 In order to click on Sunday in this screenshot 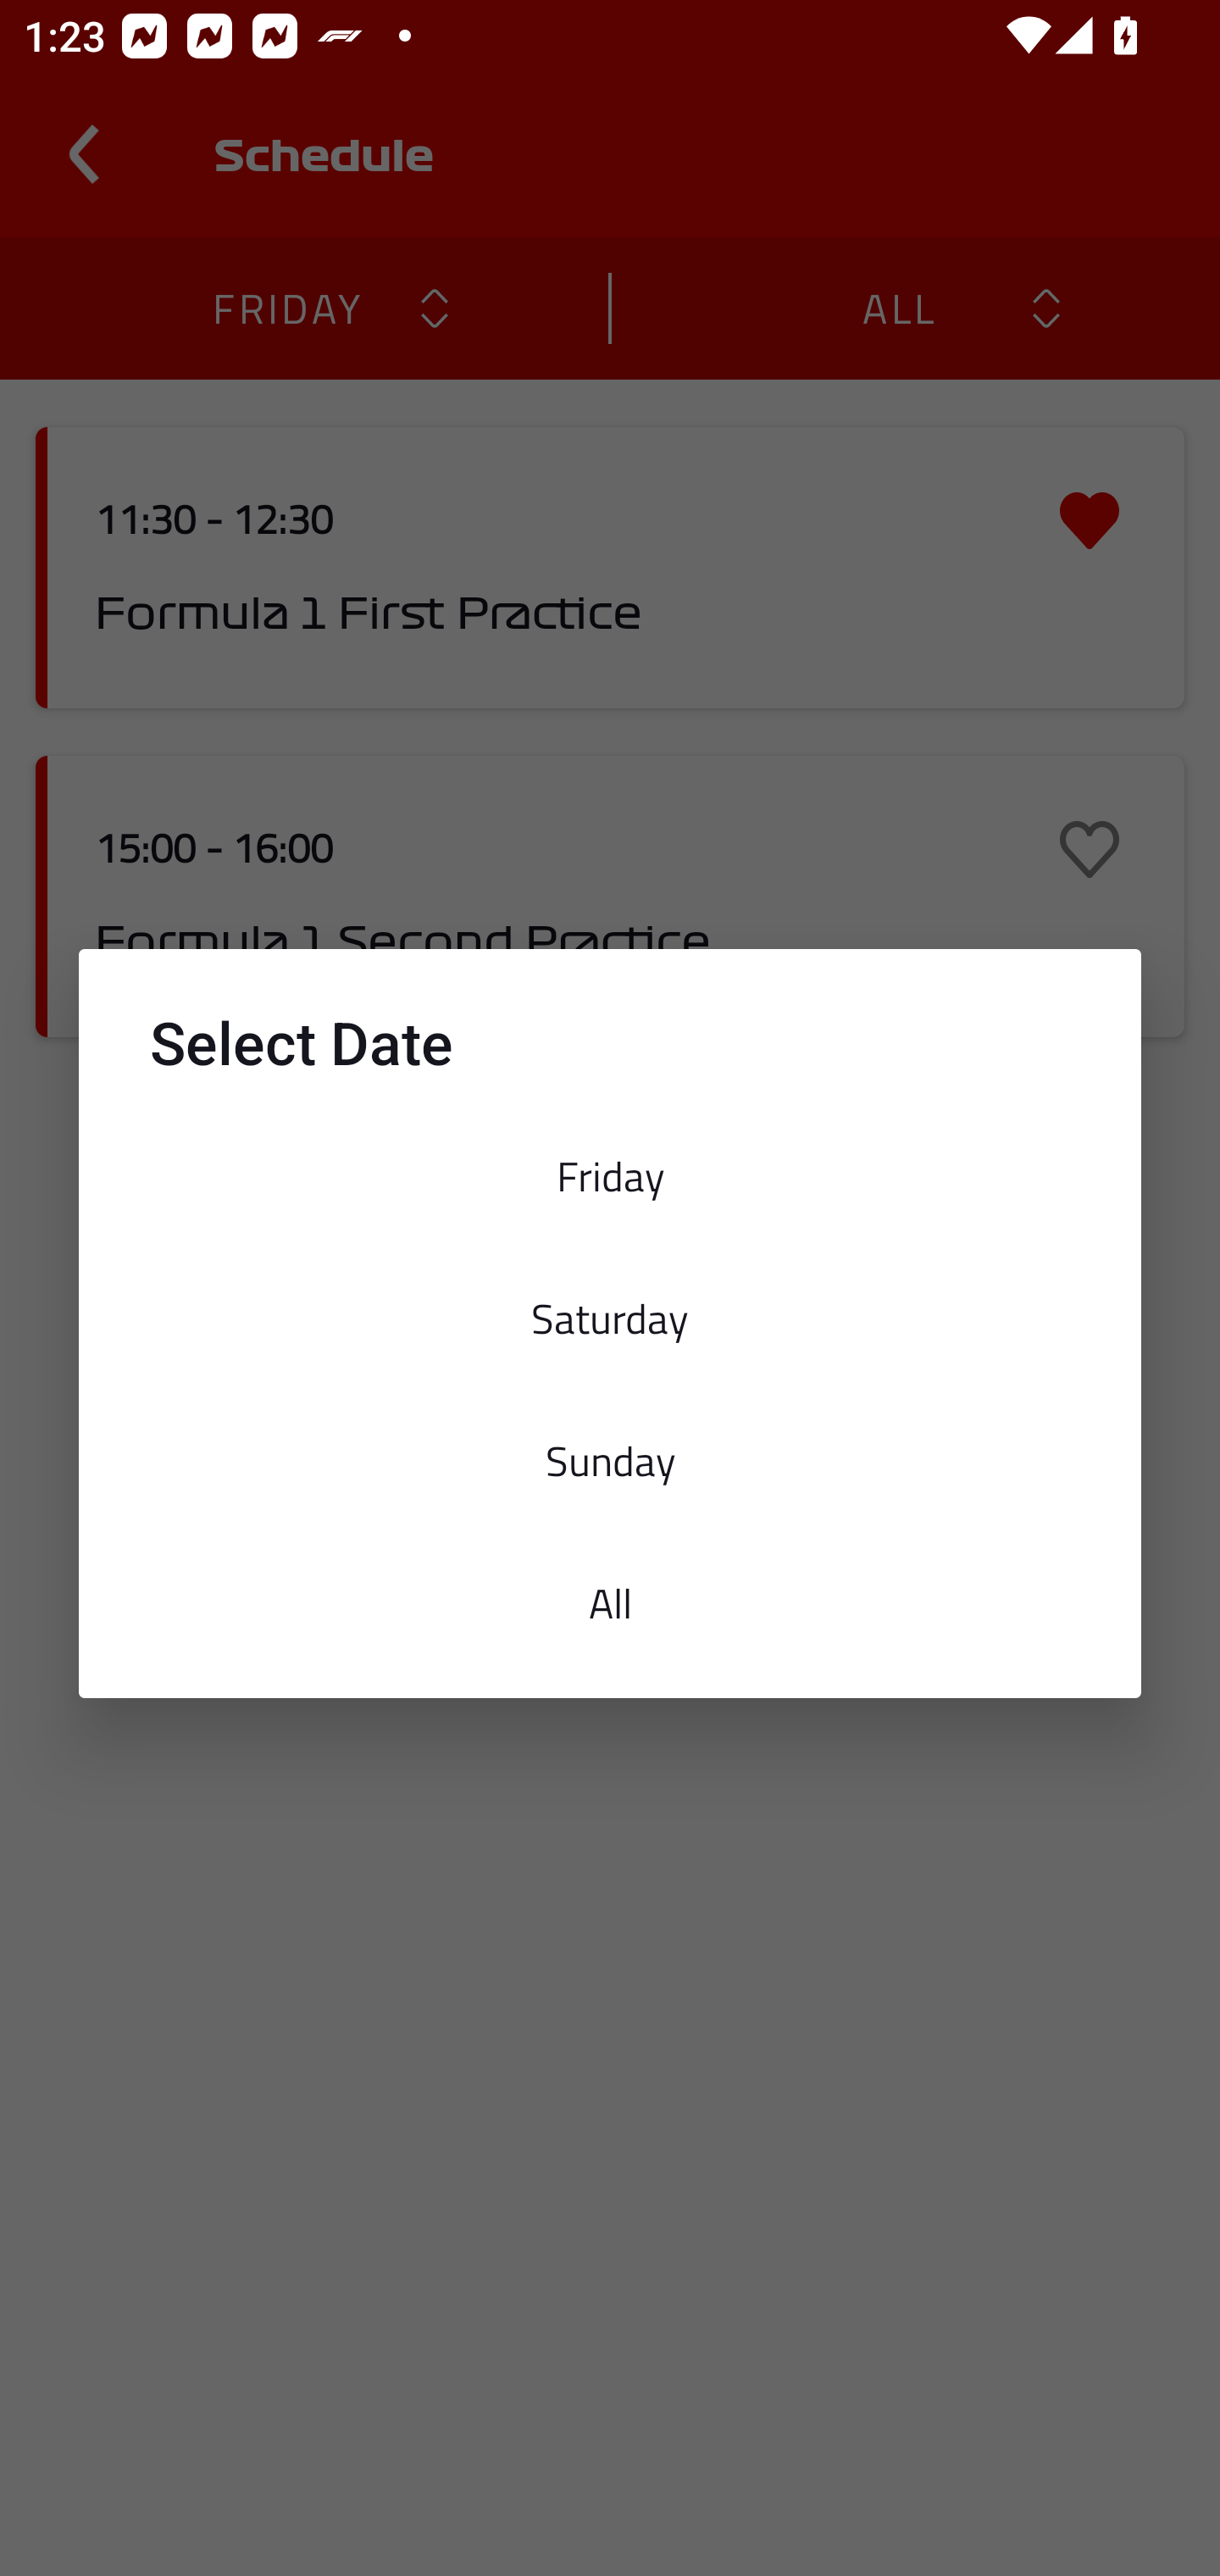, I will do `click(610, 1460)`.